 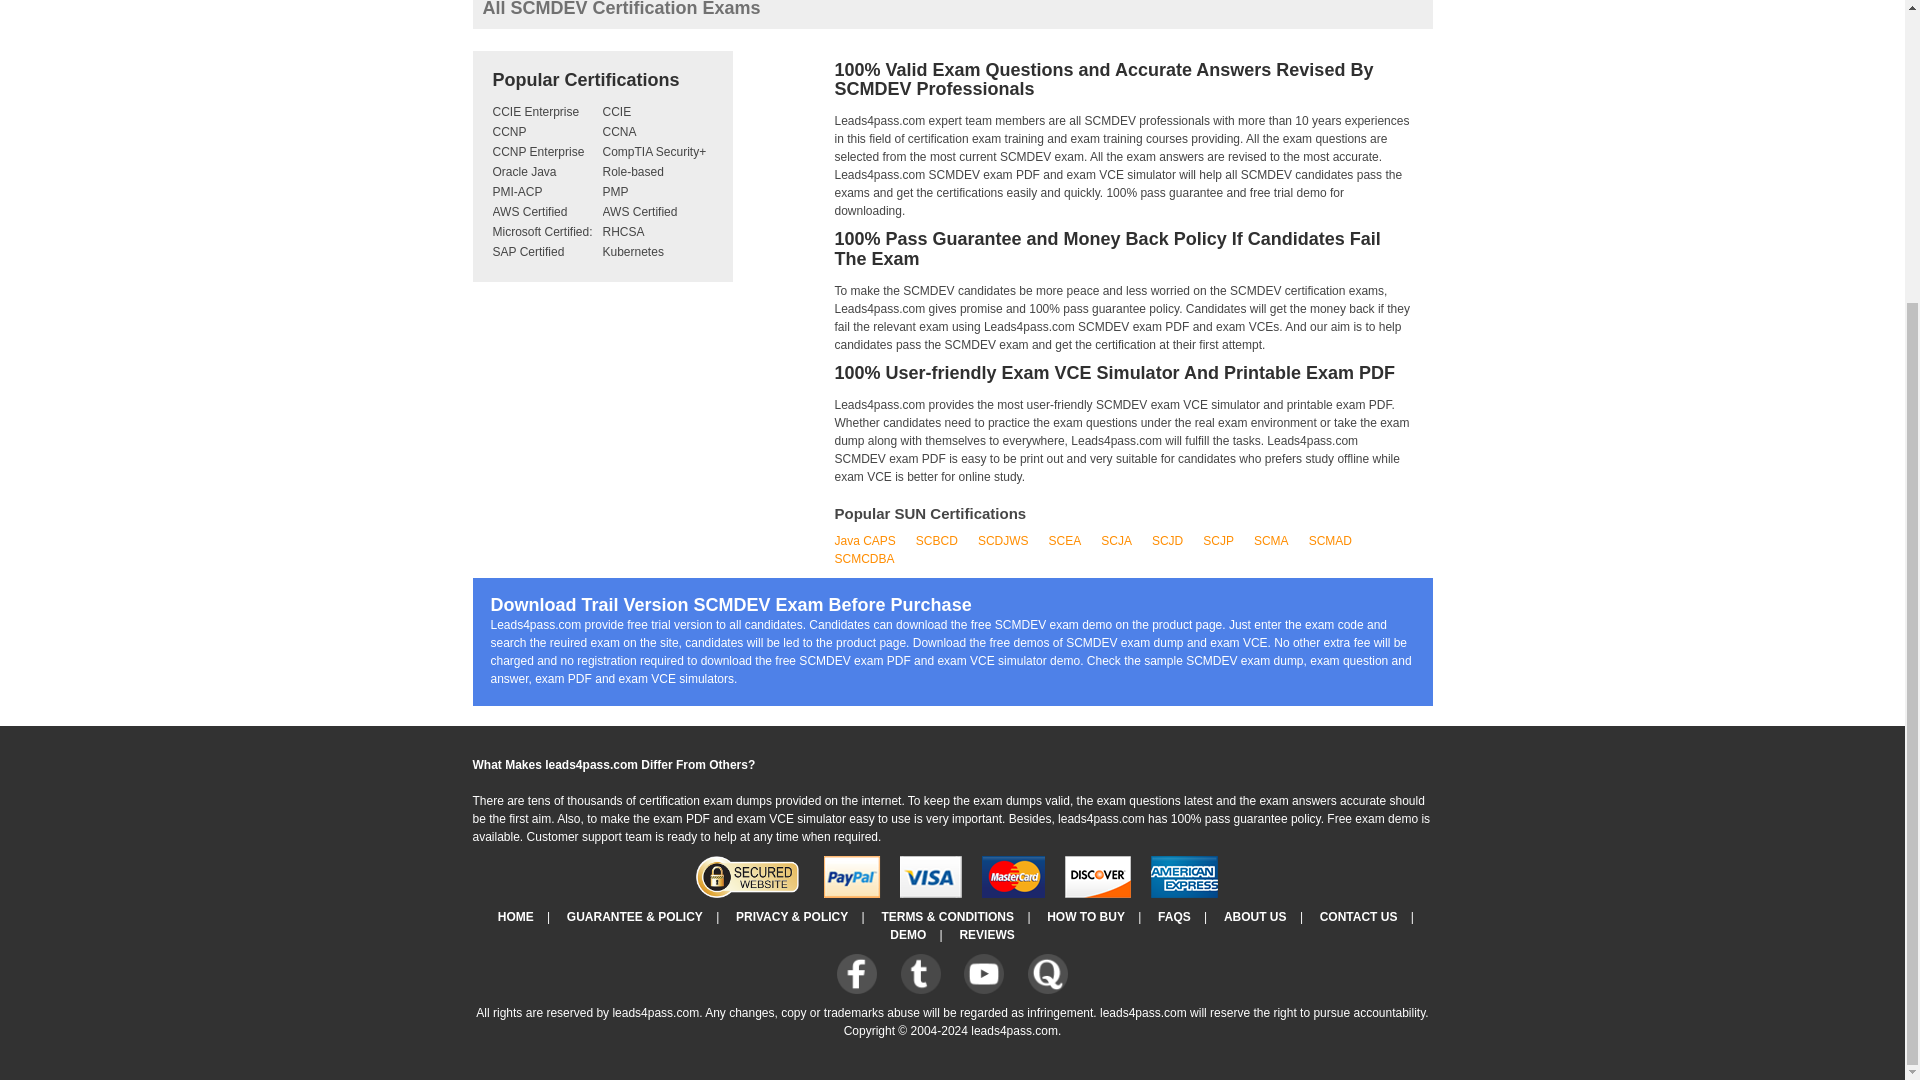 What do you see at coordinates (864, 558) in the screenshot?
I see `SCMCDBA` at bounding box center [864, 558].